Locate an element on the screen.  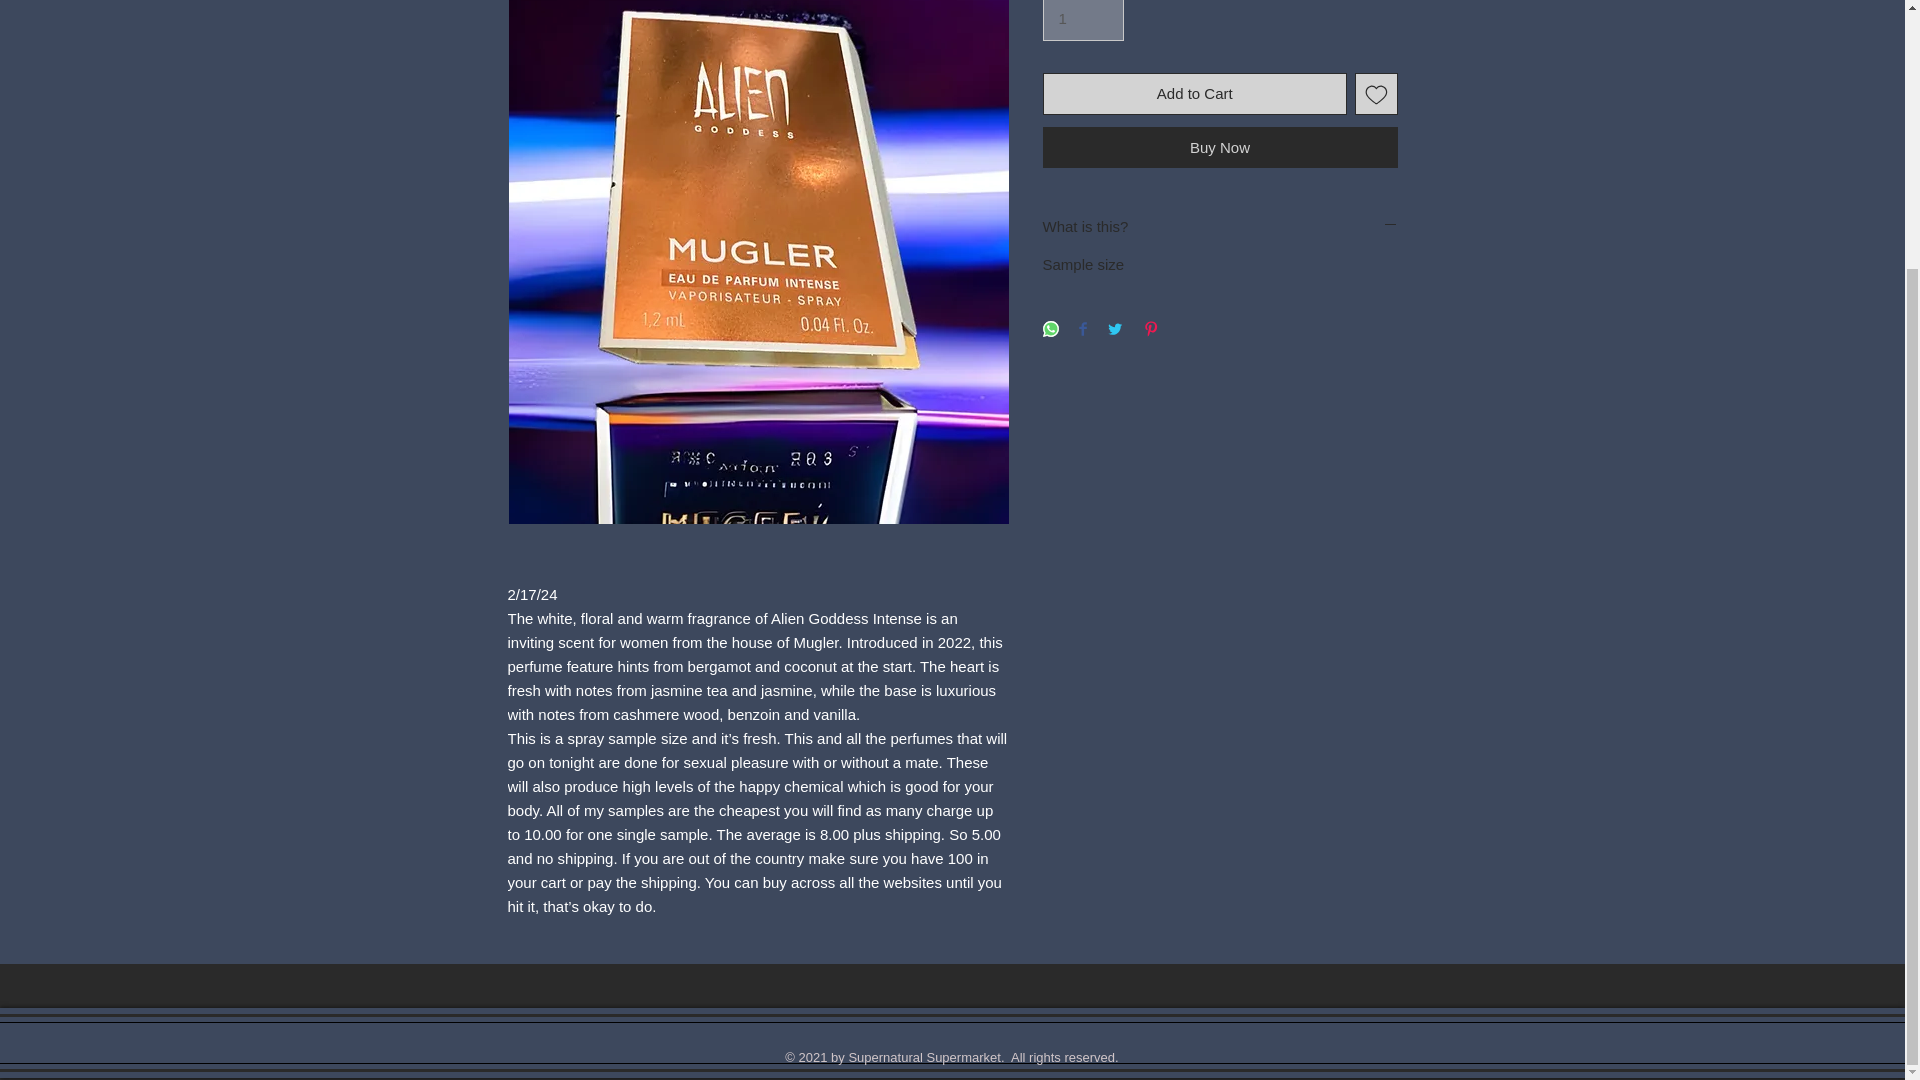
What is this? is located at coordinates (1220, 226).